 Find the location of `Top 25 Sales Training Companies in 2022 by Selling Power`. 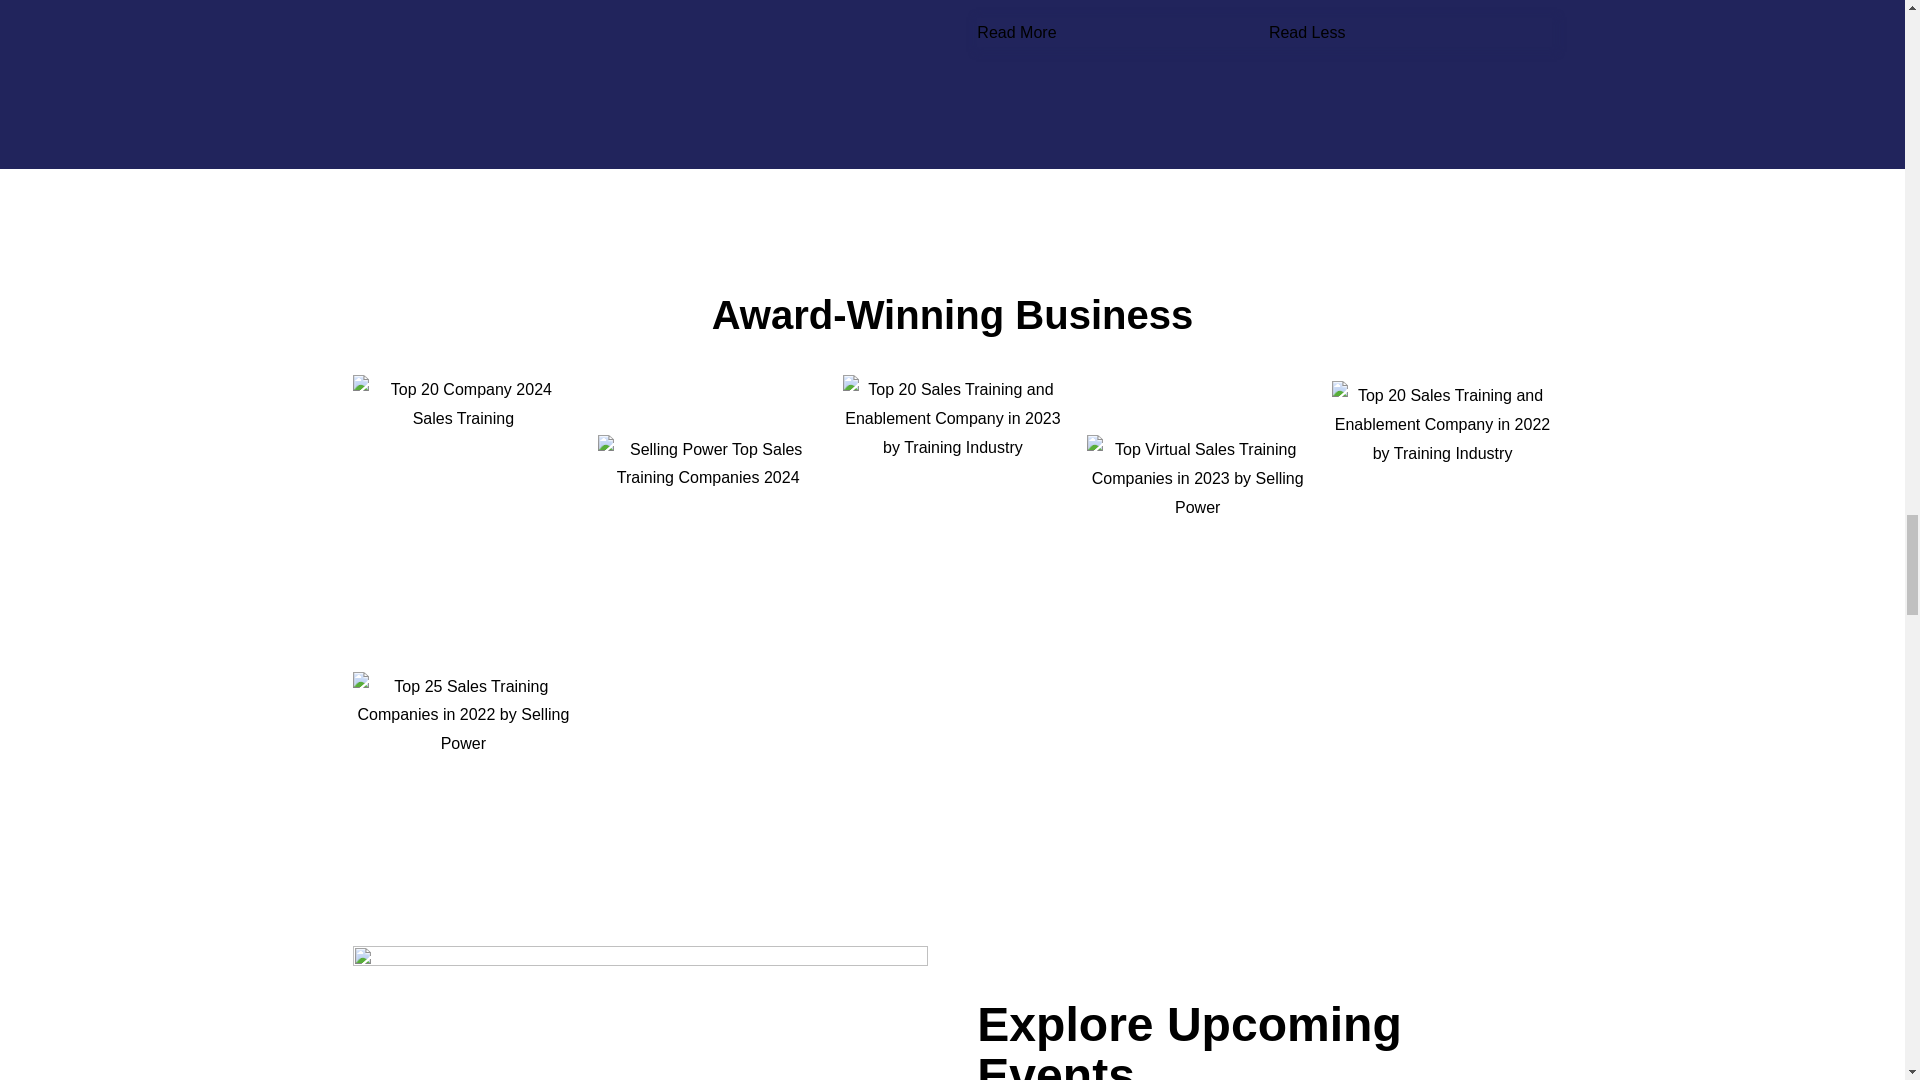

Top 25 Sales Training Companies in 2022 by Selling Power is located at coordinates (464, 748).